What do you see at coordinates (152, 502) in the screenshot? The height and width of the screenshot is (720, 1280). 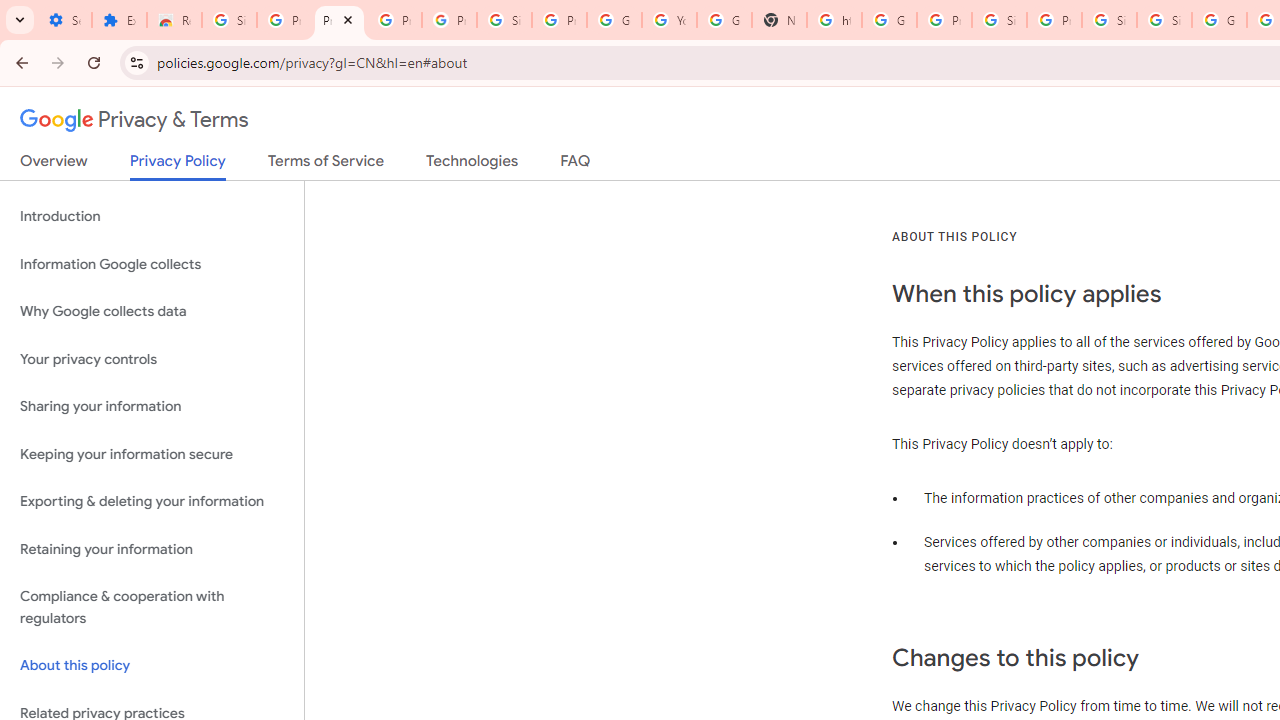 I see `Exporting & deleting your information` at bounding box center [152, 502].